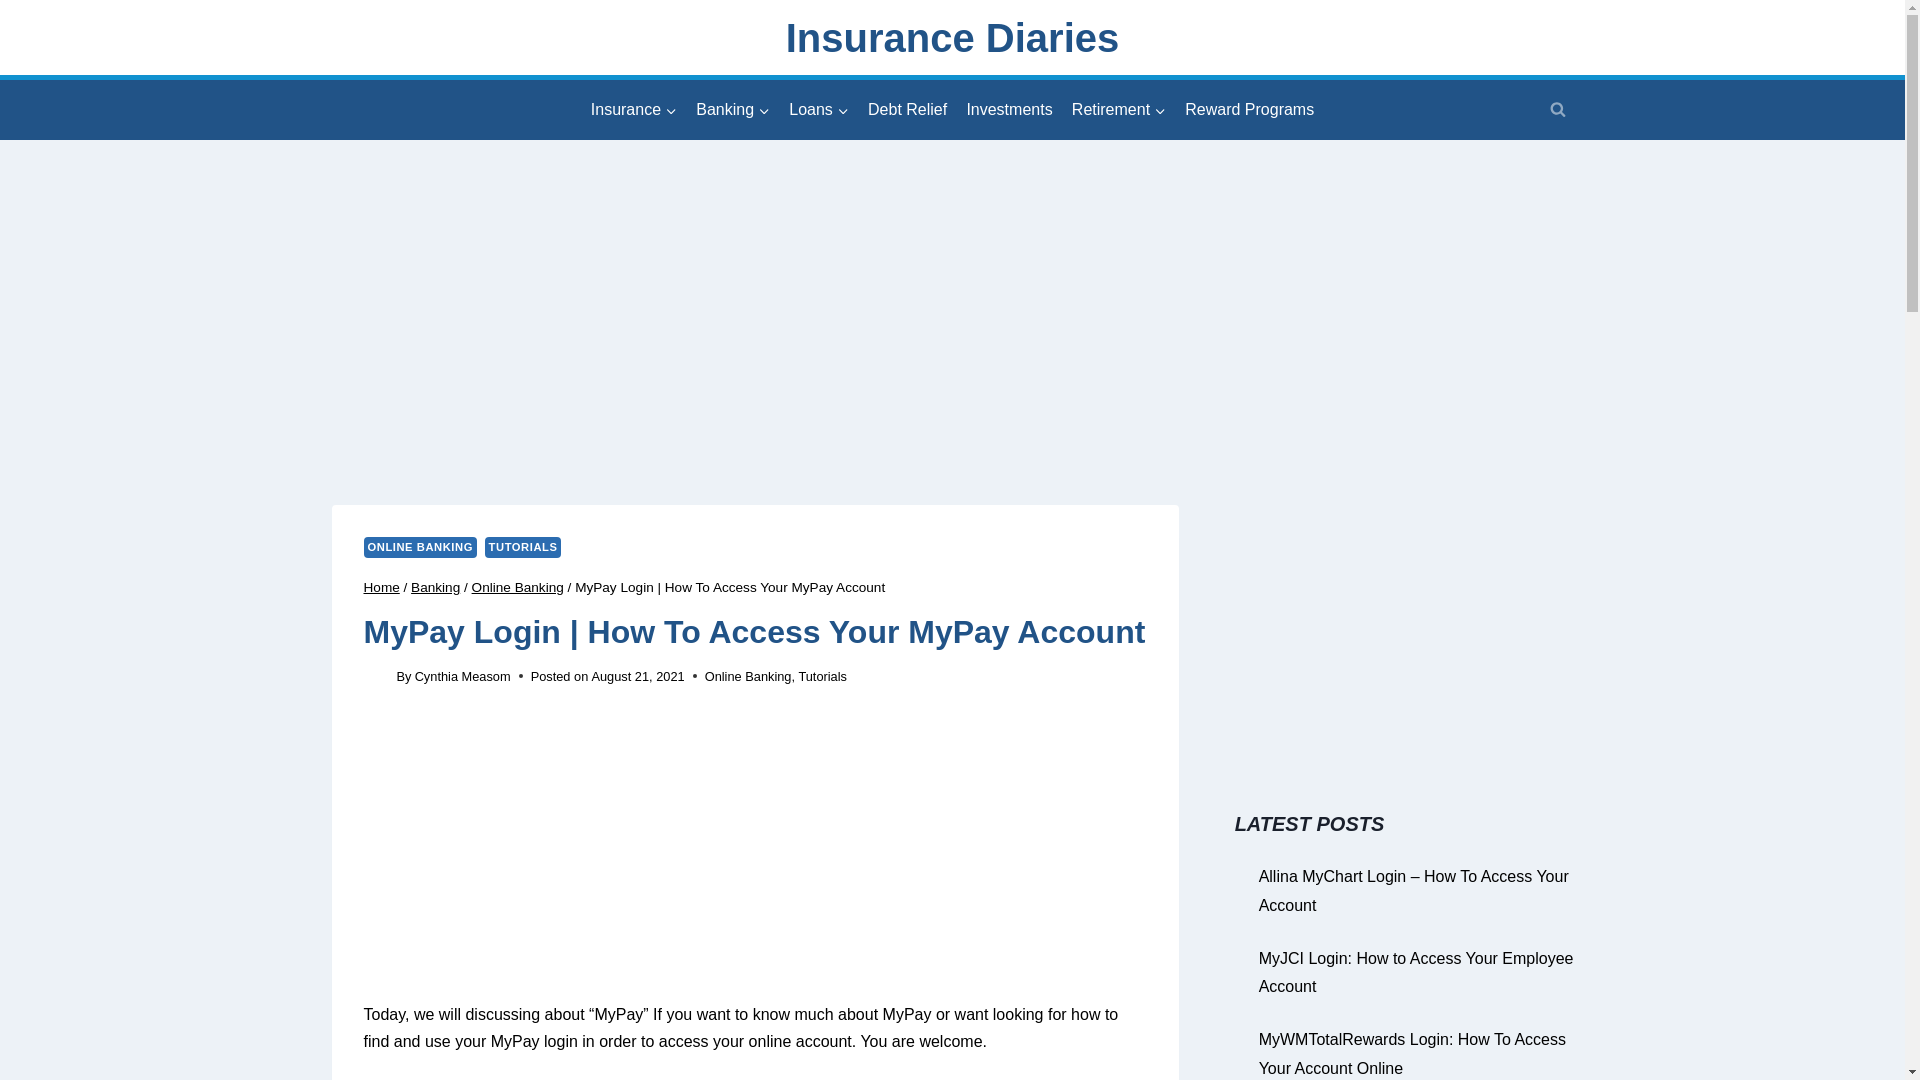 This screenshot has width=1920, height=1080. What do you see at coordinates (818, 110) in the screenshot?
I see `Loans` at bounding box center [818, 110].